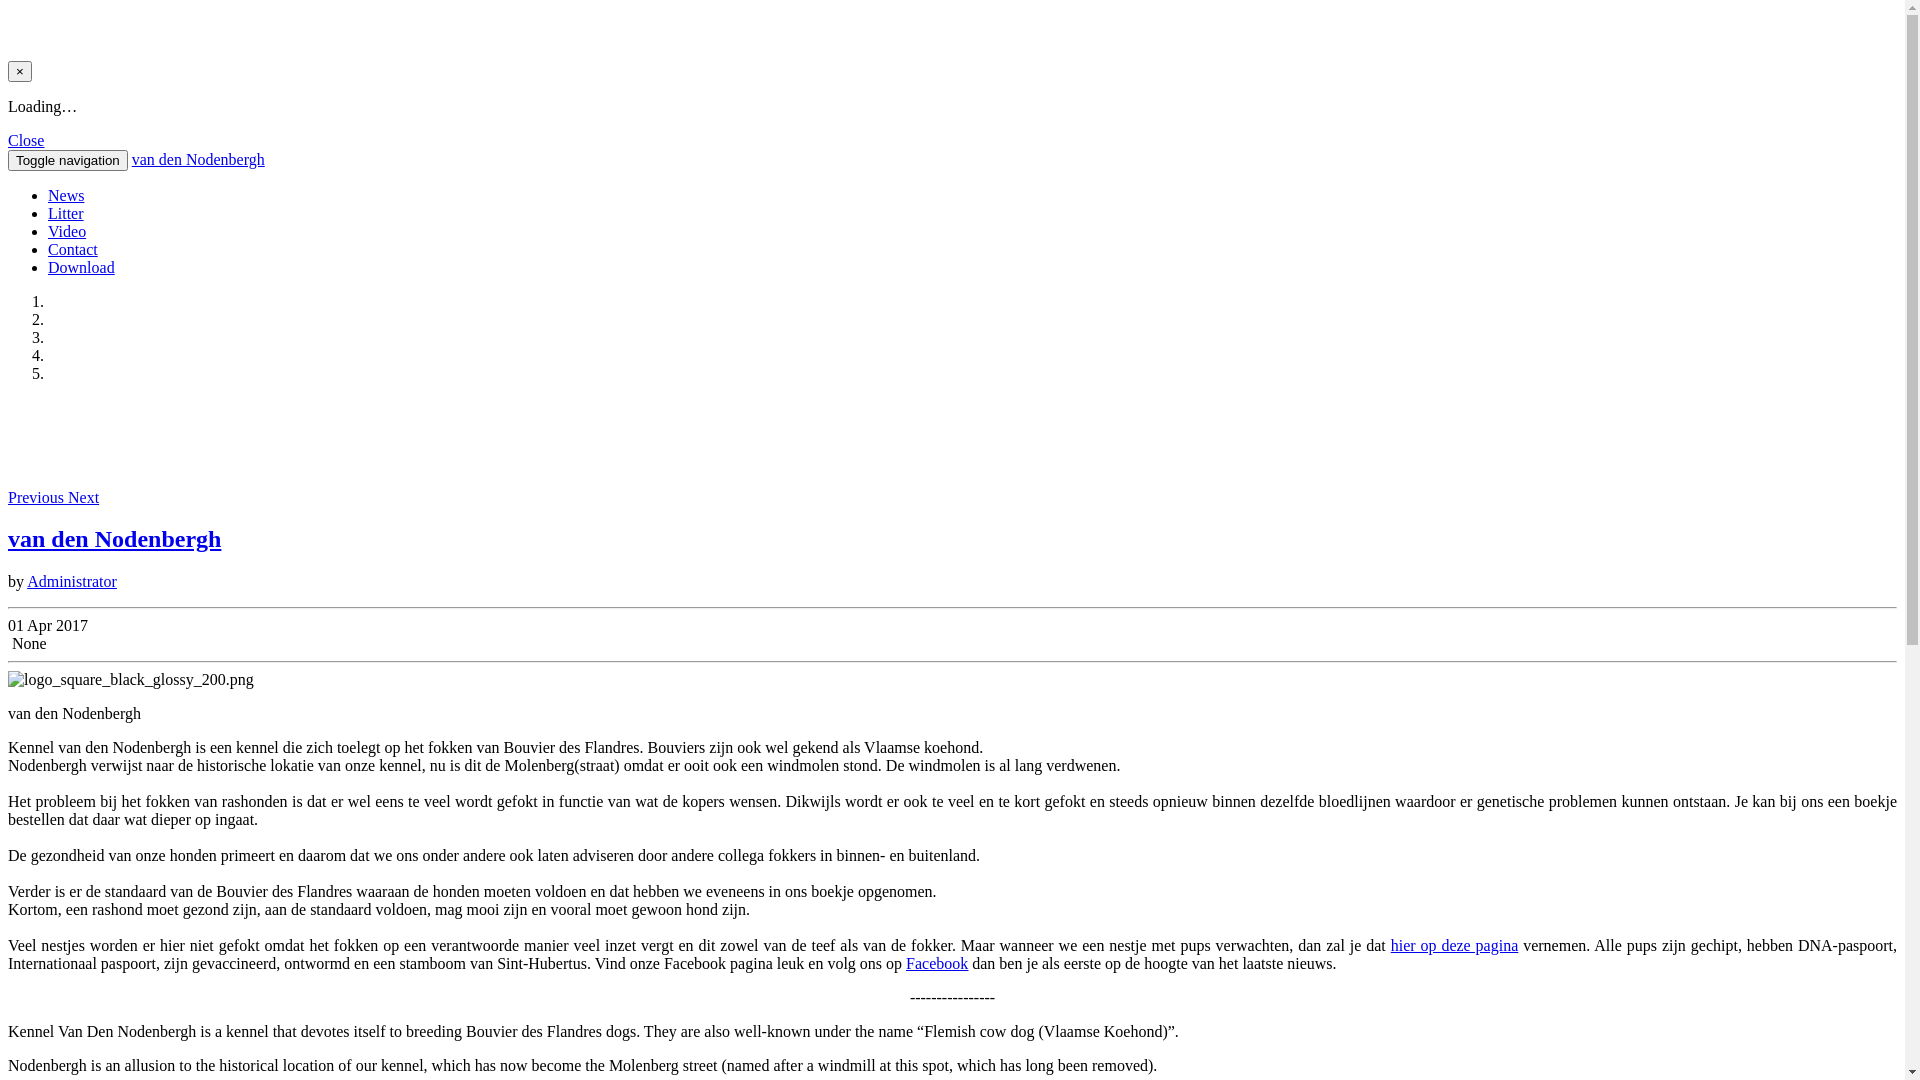 Image resolution: width=1920 pixels, height=1080 pixels. What do you see at coordinates (198, 160) in the screenshot?
I see `van den Nodenbergh` at bounding box center [198, 160].